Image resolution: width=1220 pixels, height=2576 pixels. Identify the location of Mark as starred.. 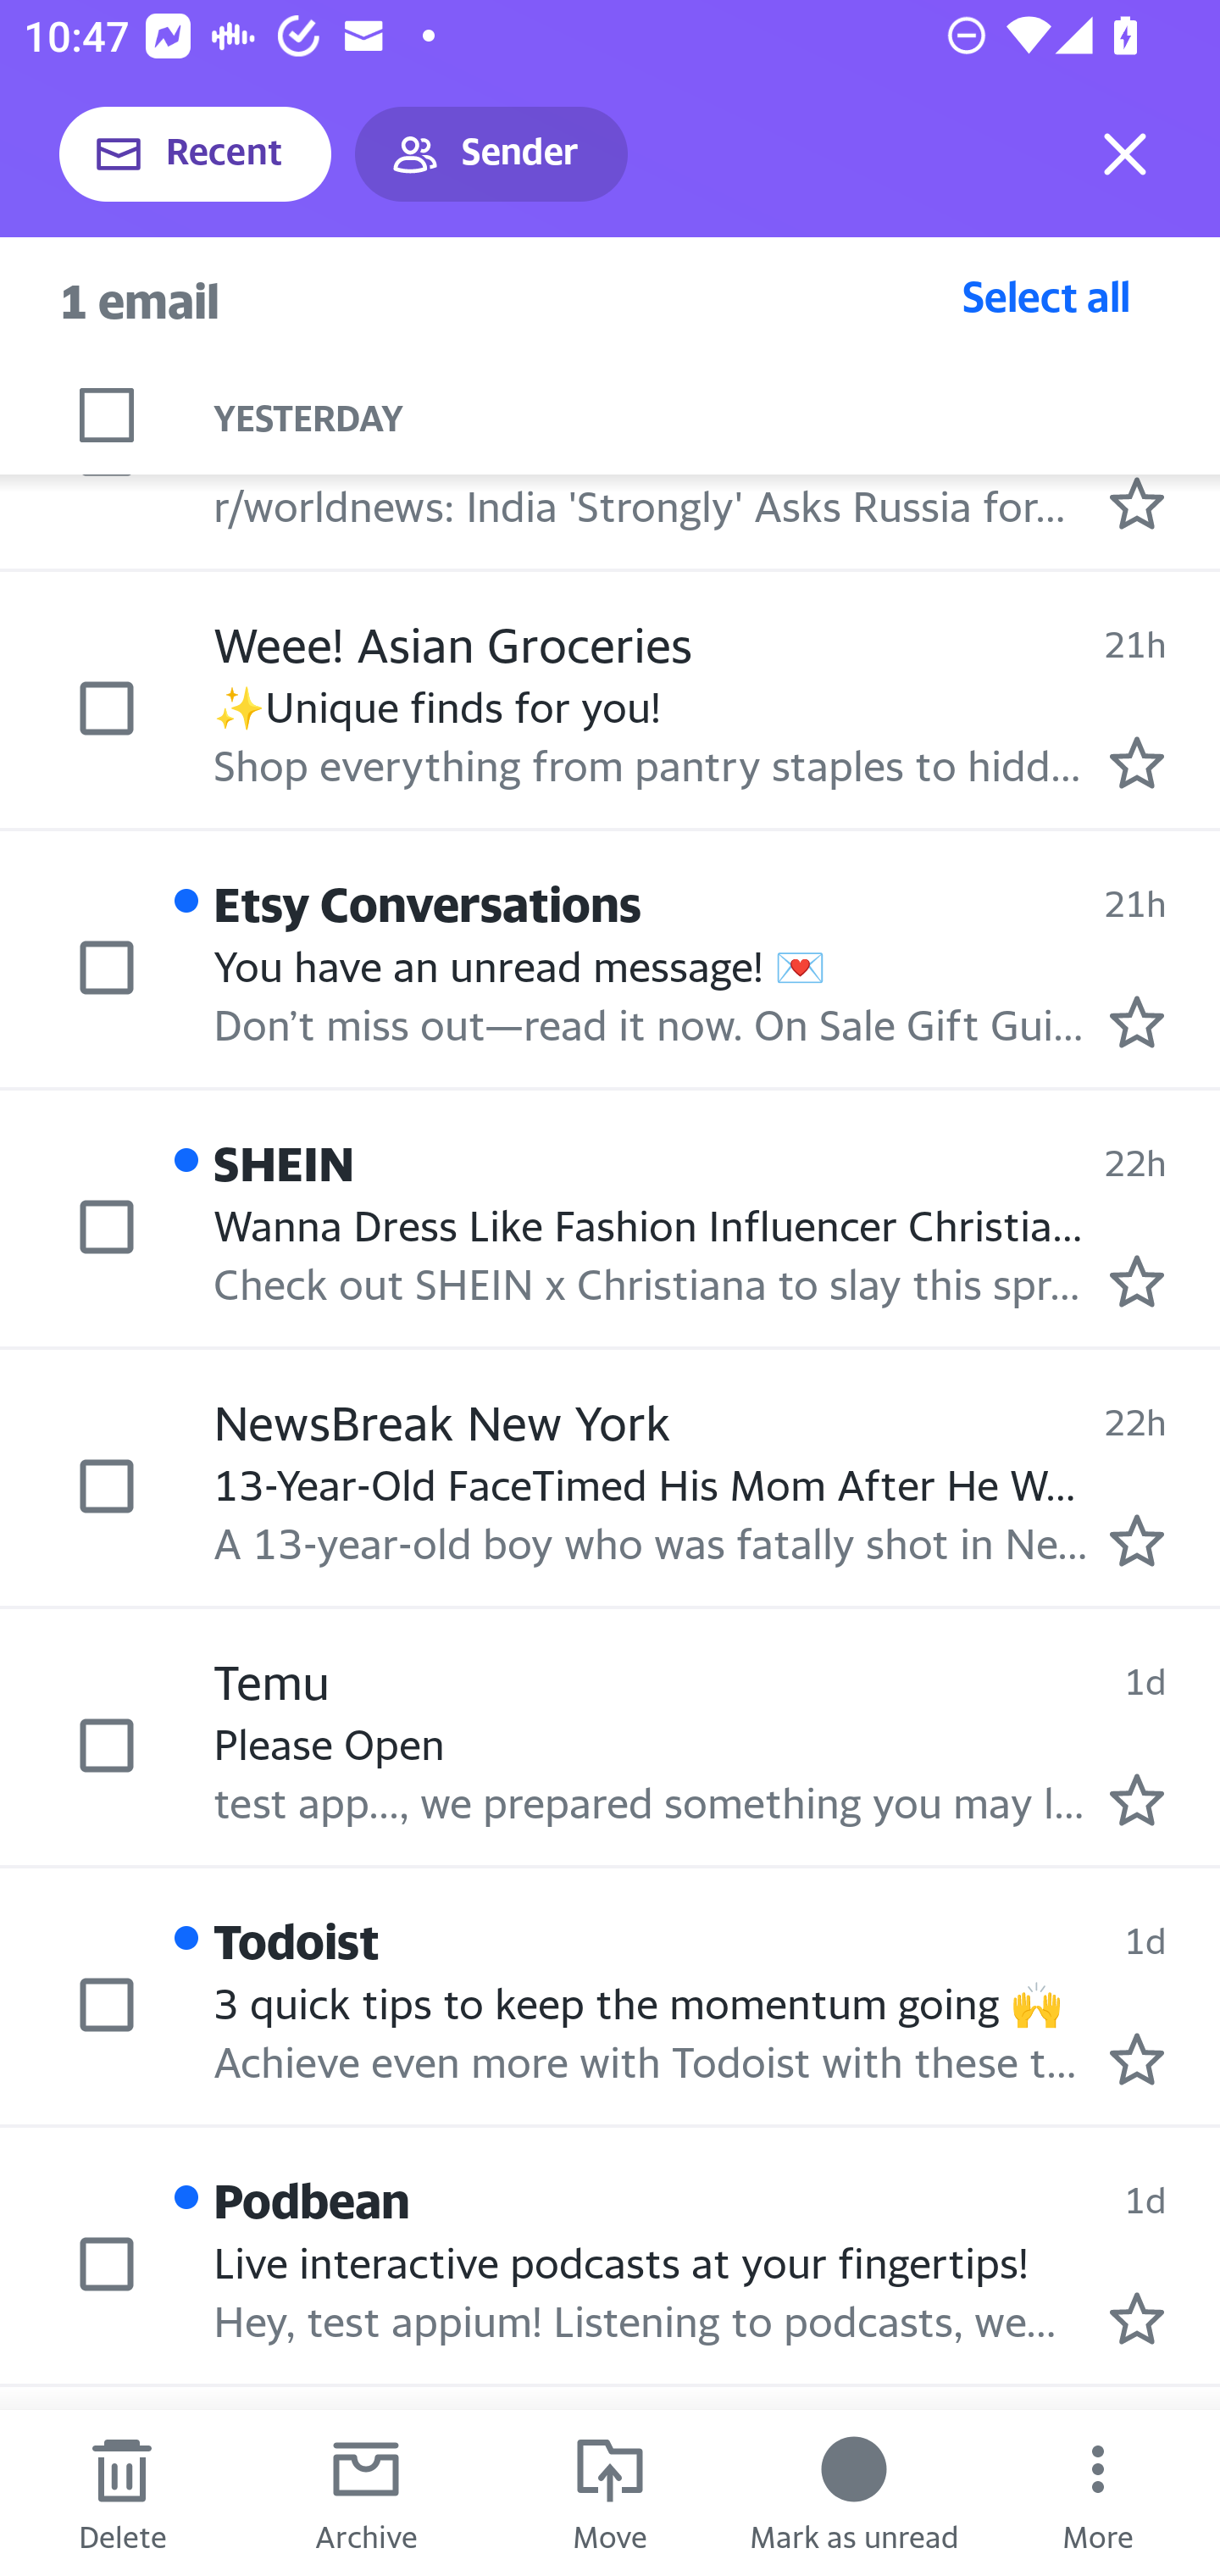
(1137, 1281).